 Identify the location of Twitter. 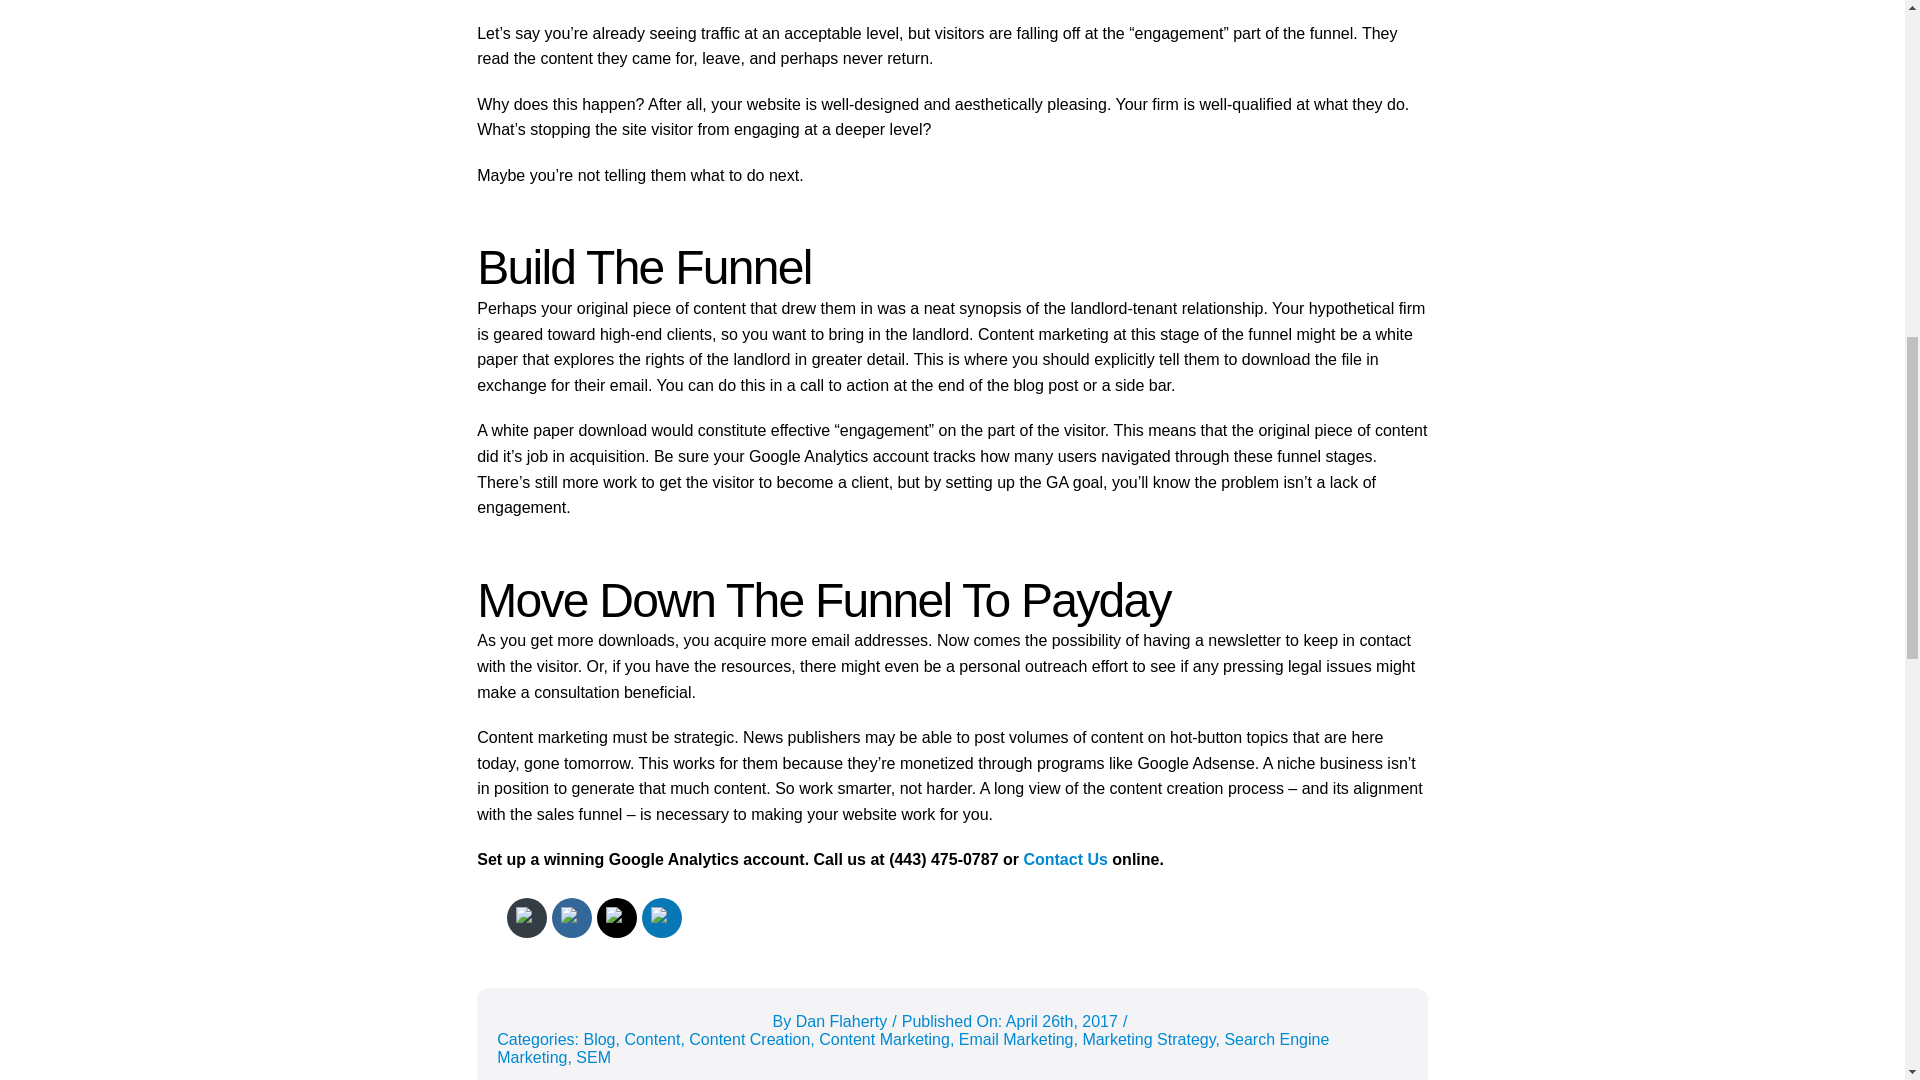
(616, 918).